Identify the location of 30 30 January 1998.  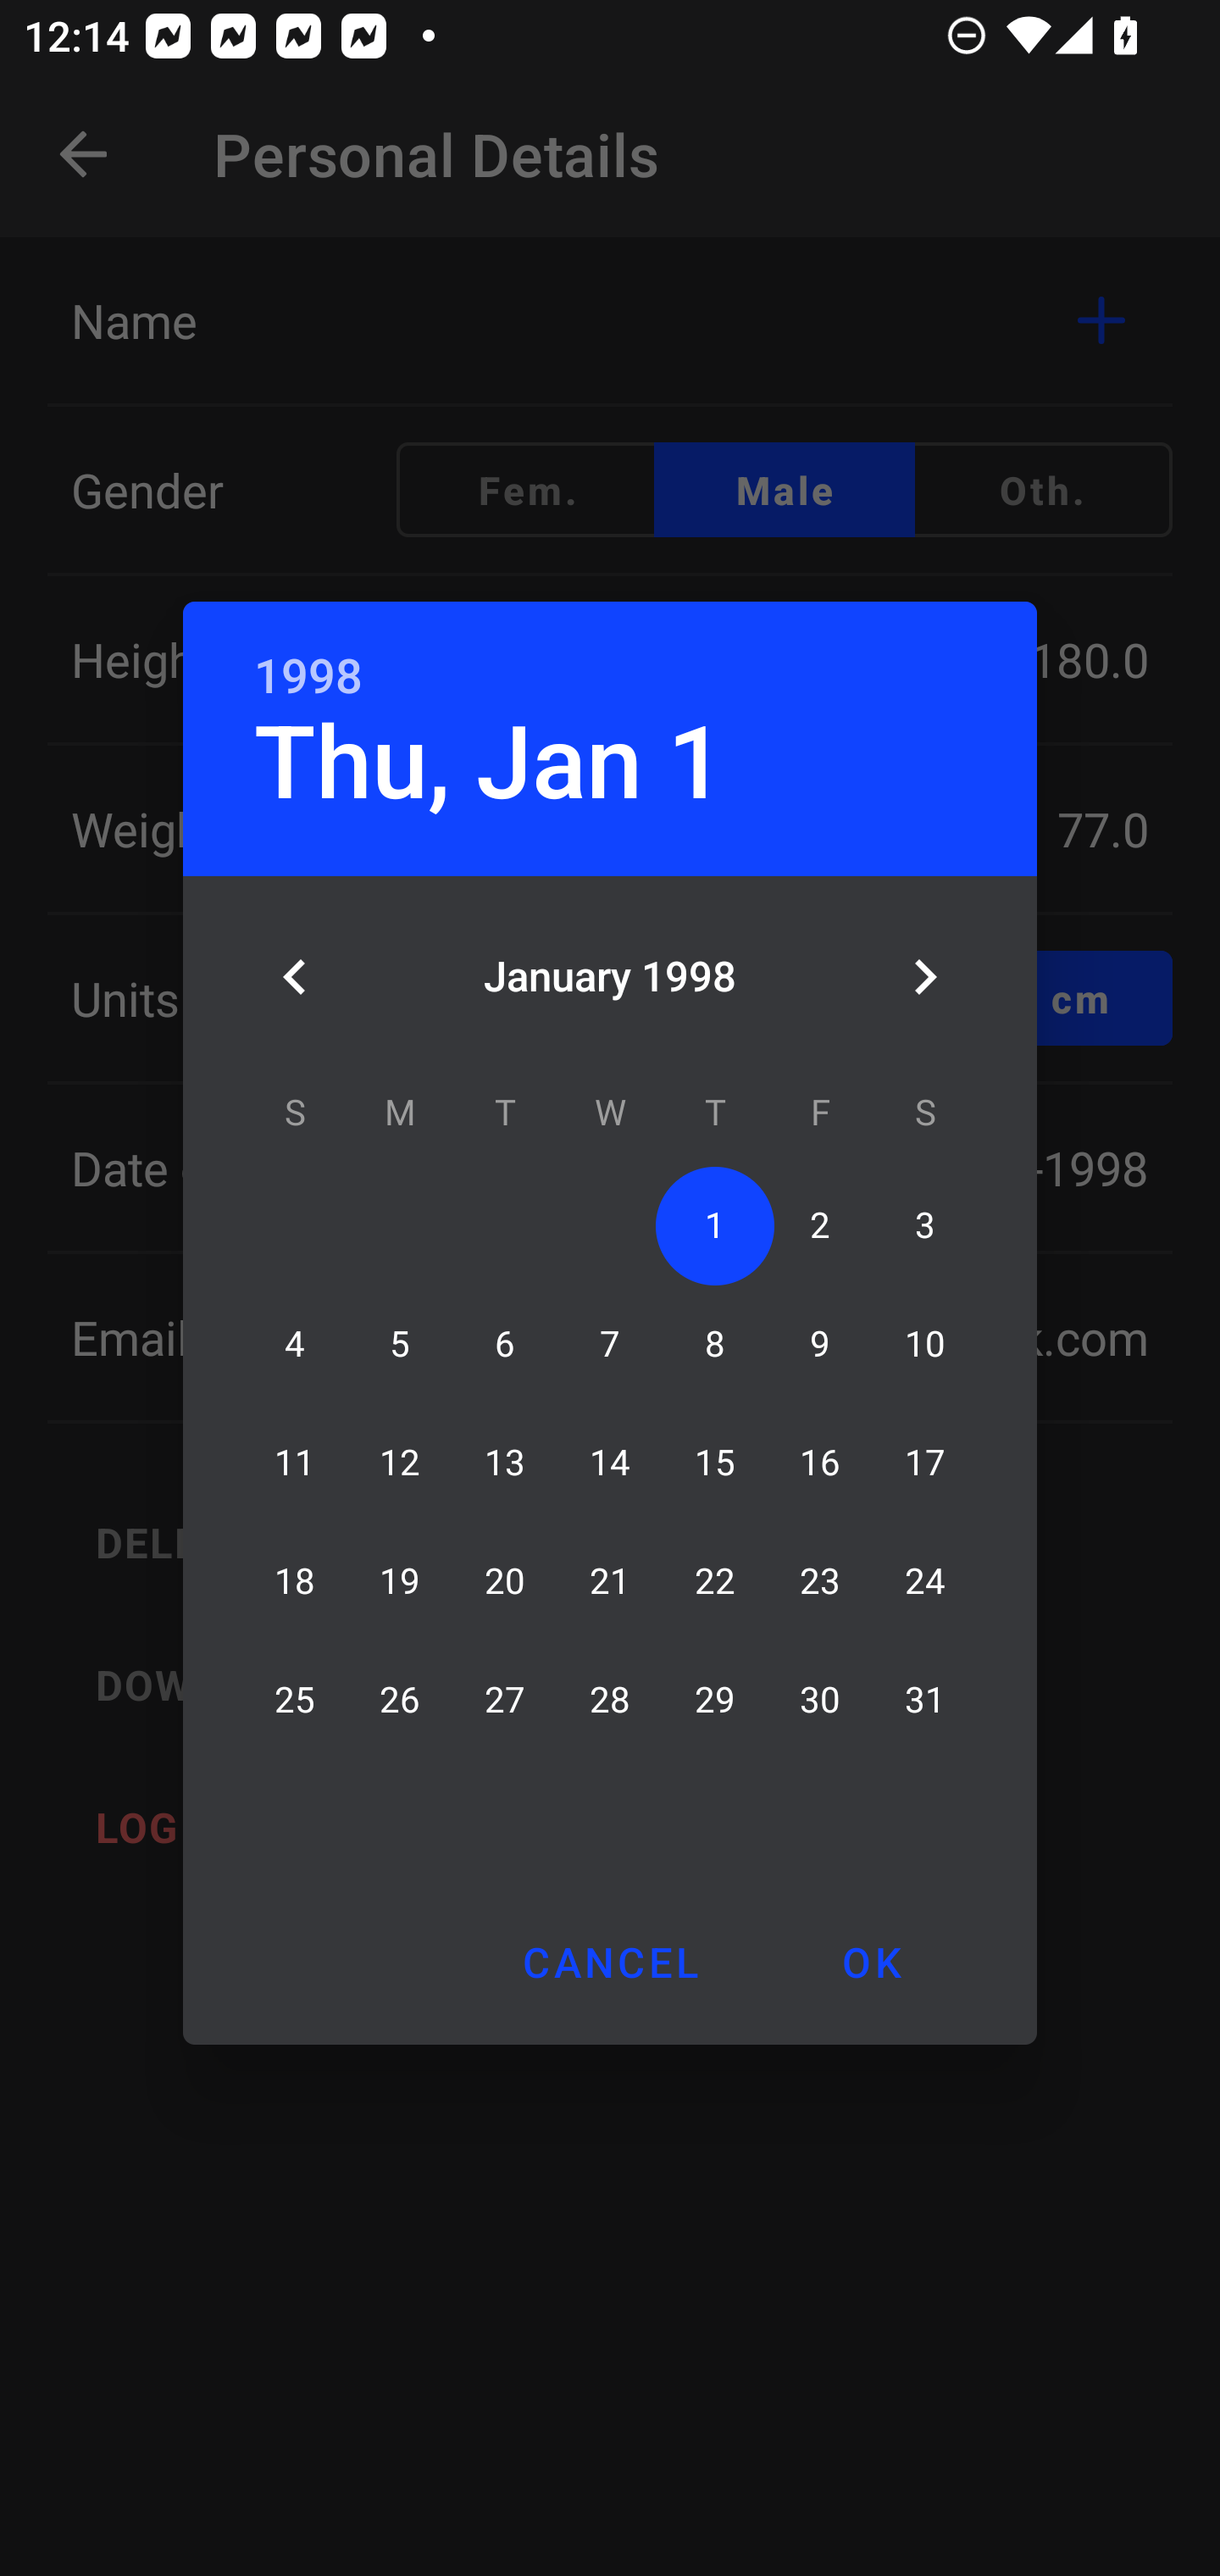
(819, 1700).